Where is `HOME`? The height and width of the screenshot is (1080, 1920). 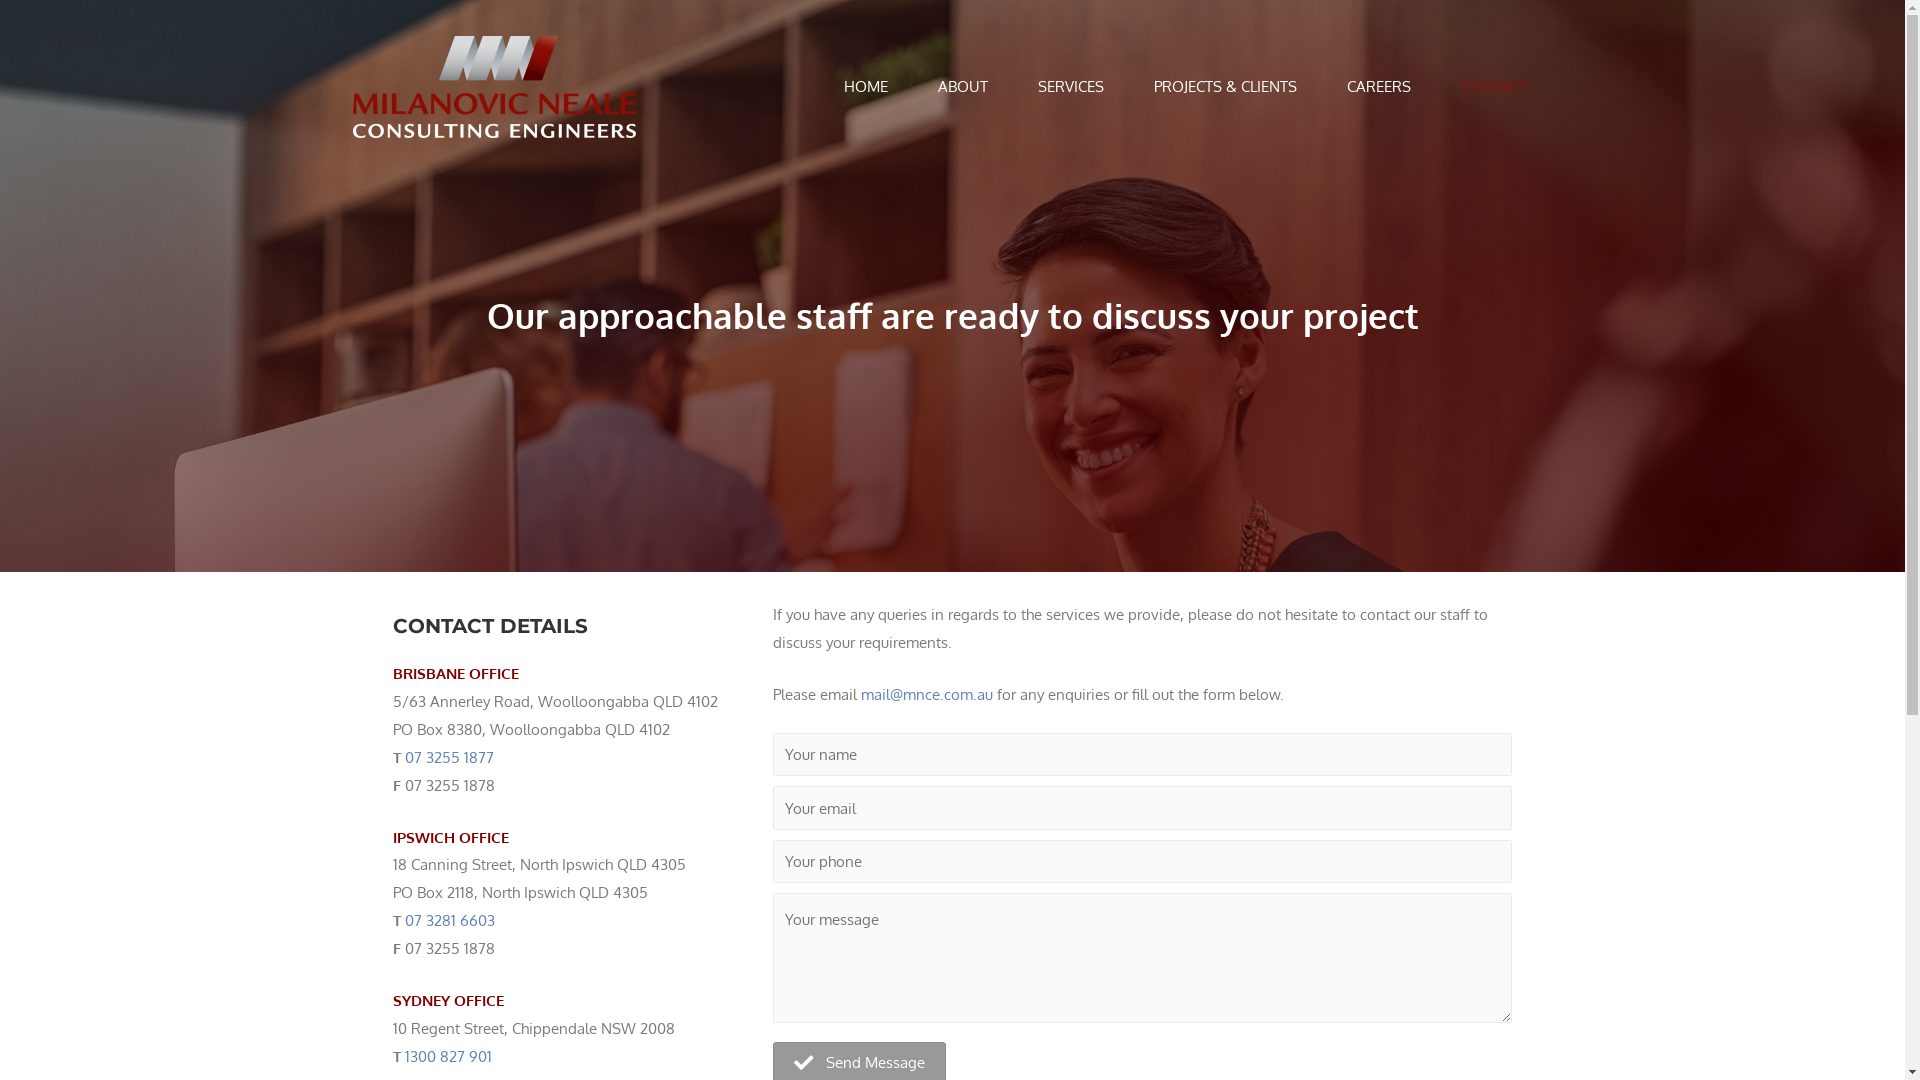
HOME is located at coordinates (865, 87).